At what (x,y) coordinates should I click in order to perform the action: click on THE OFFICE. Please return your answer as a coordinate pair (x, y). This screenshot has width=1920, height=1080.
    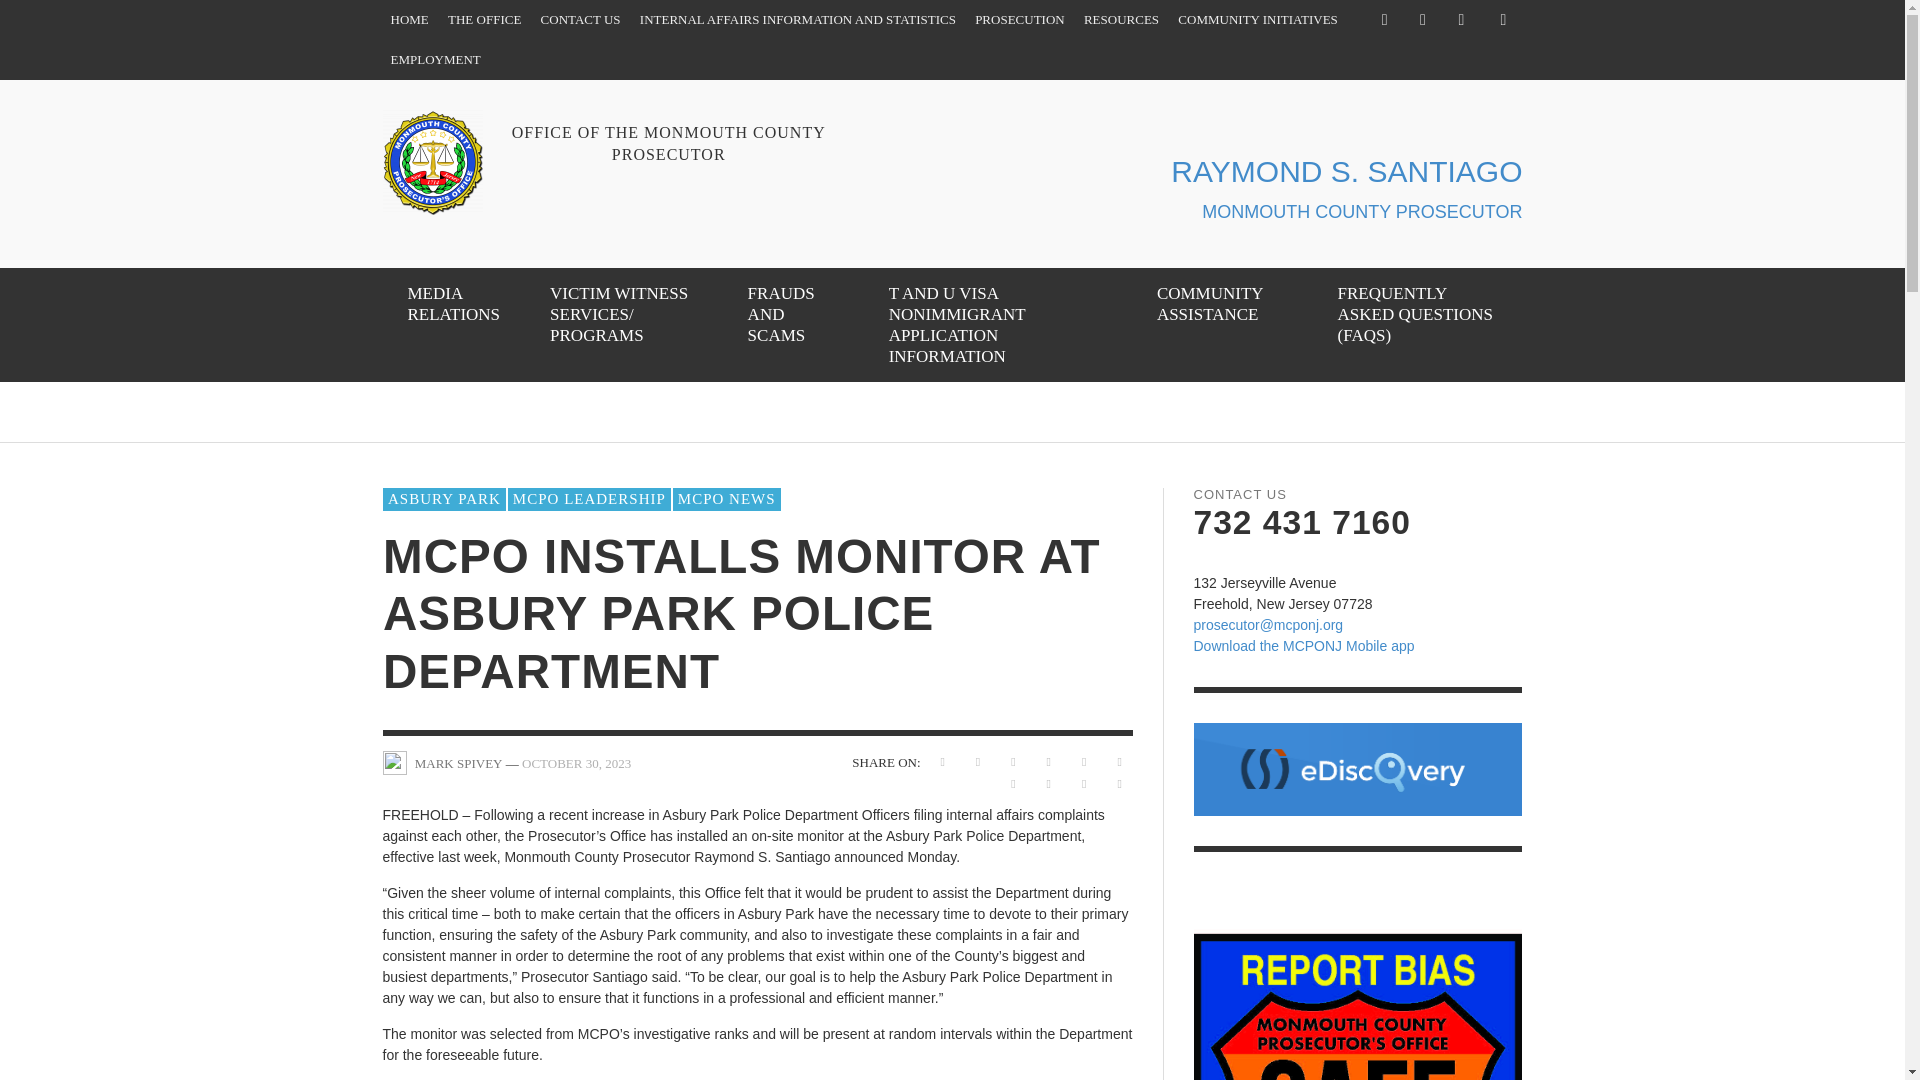
    Looking at the image, I should click on (484, 20).